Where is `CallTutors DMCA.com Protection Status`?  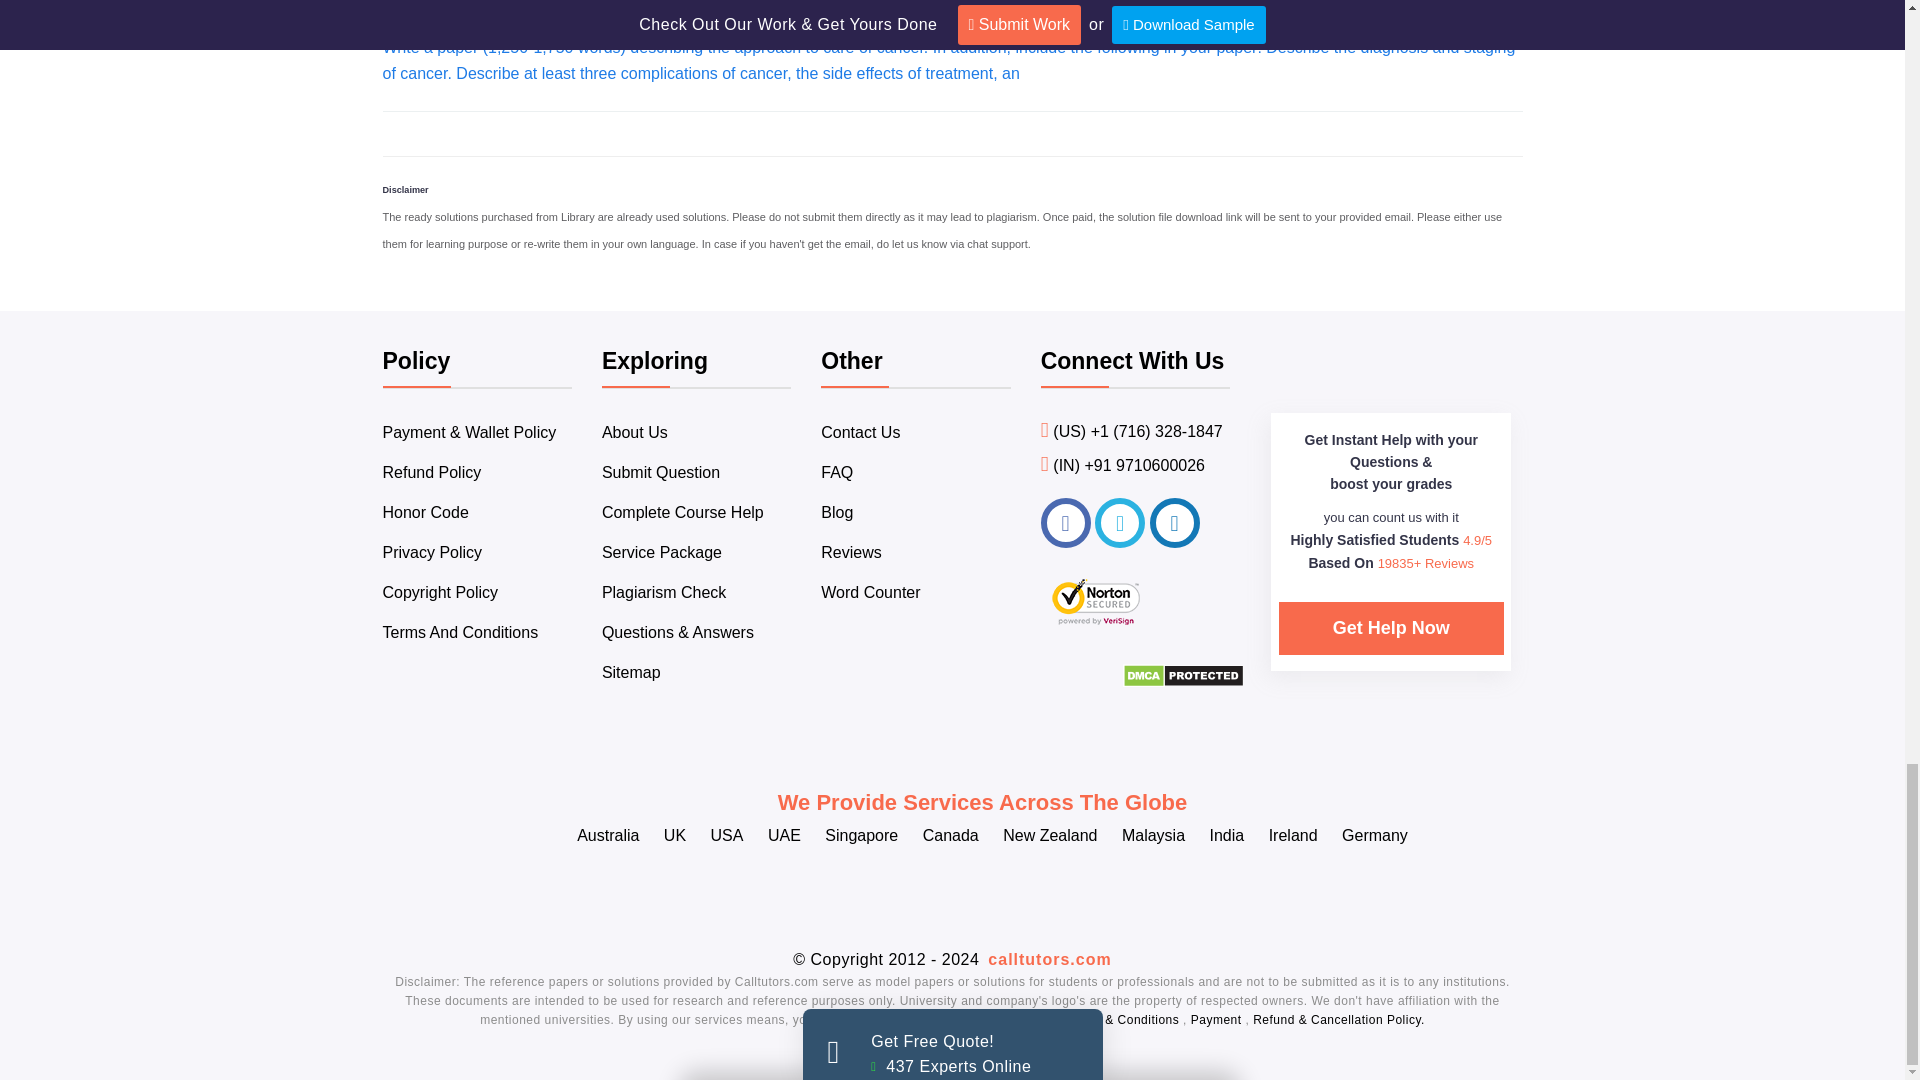
CallTutors DMCA.com Protection Status is located at coordinates (1184, 682).